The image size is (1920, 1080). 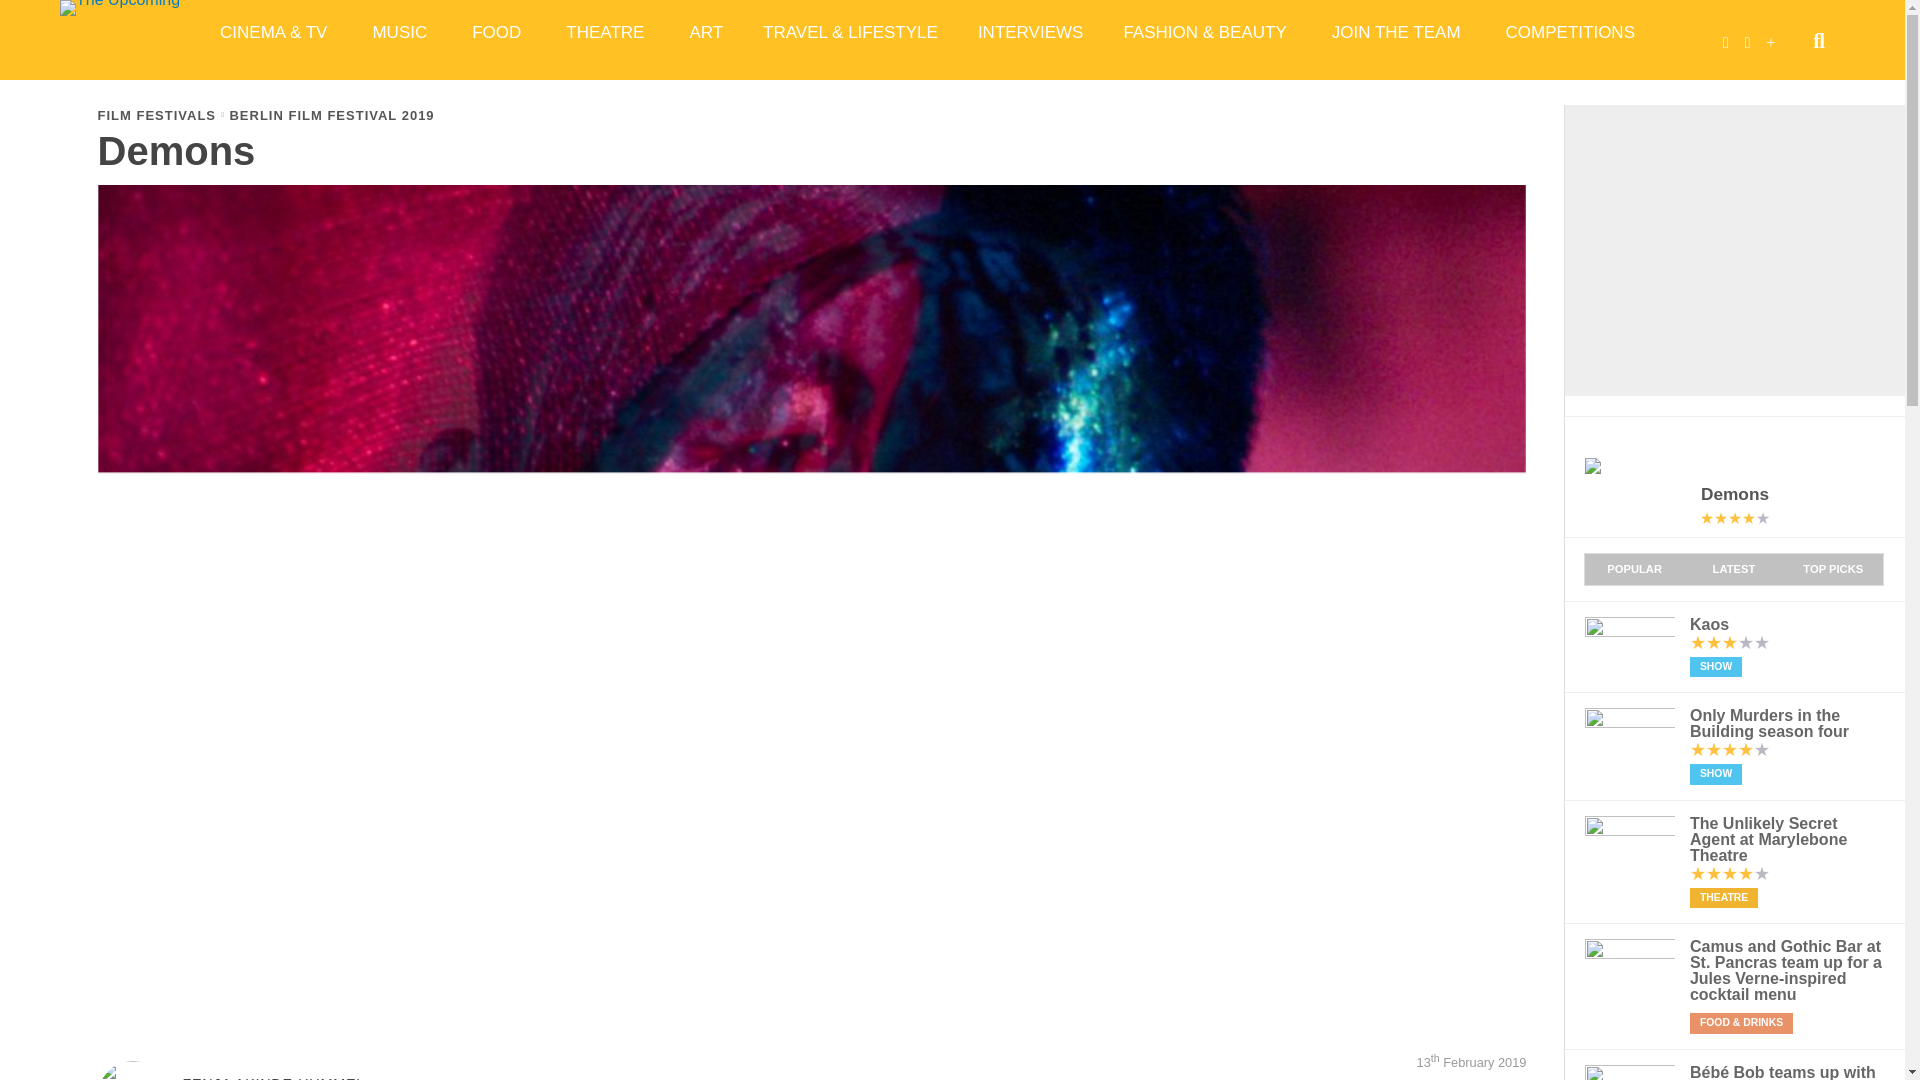 What do you see at coordinates (606, 32) in the screenshot?
I see `THEATRE` at bounding box center [606, 32].